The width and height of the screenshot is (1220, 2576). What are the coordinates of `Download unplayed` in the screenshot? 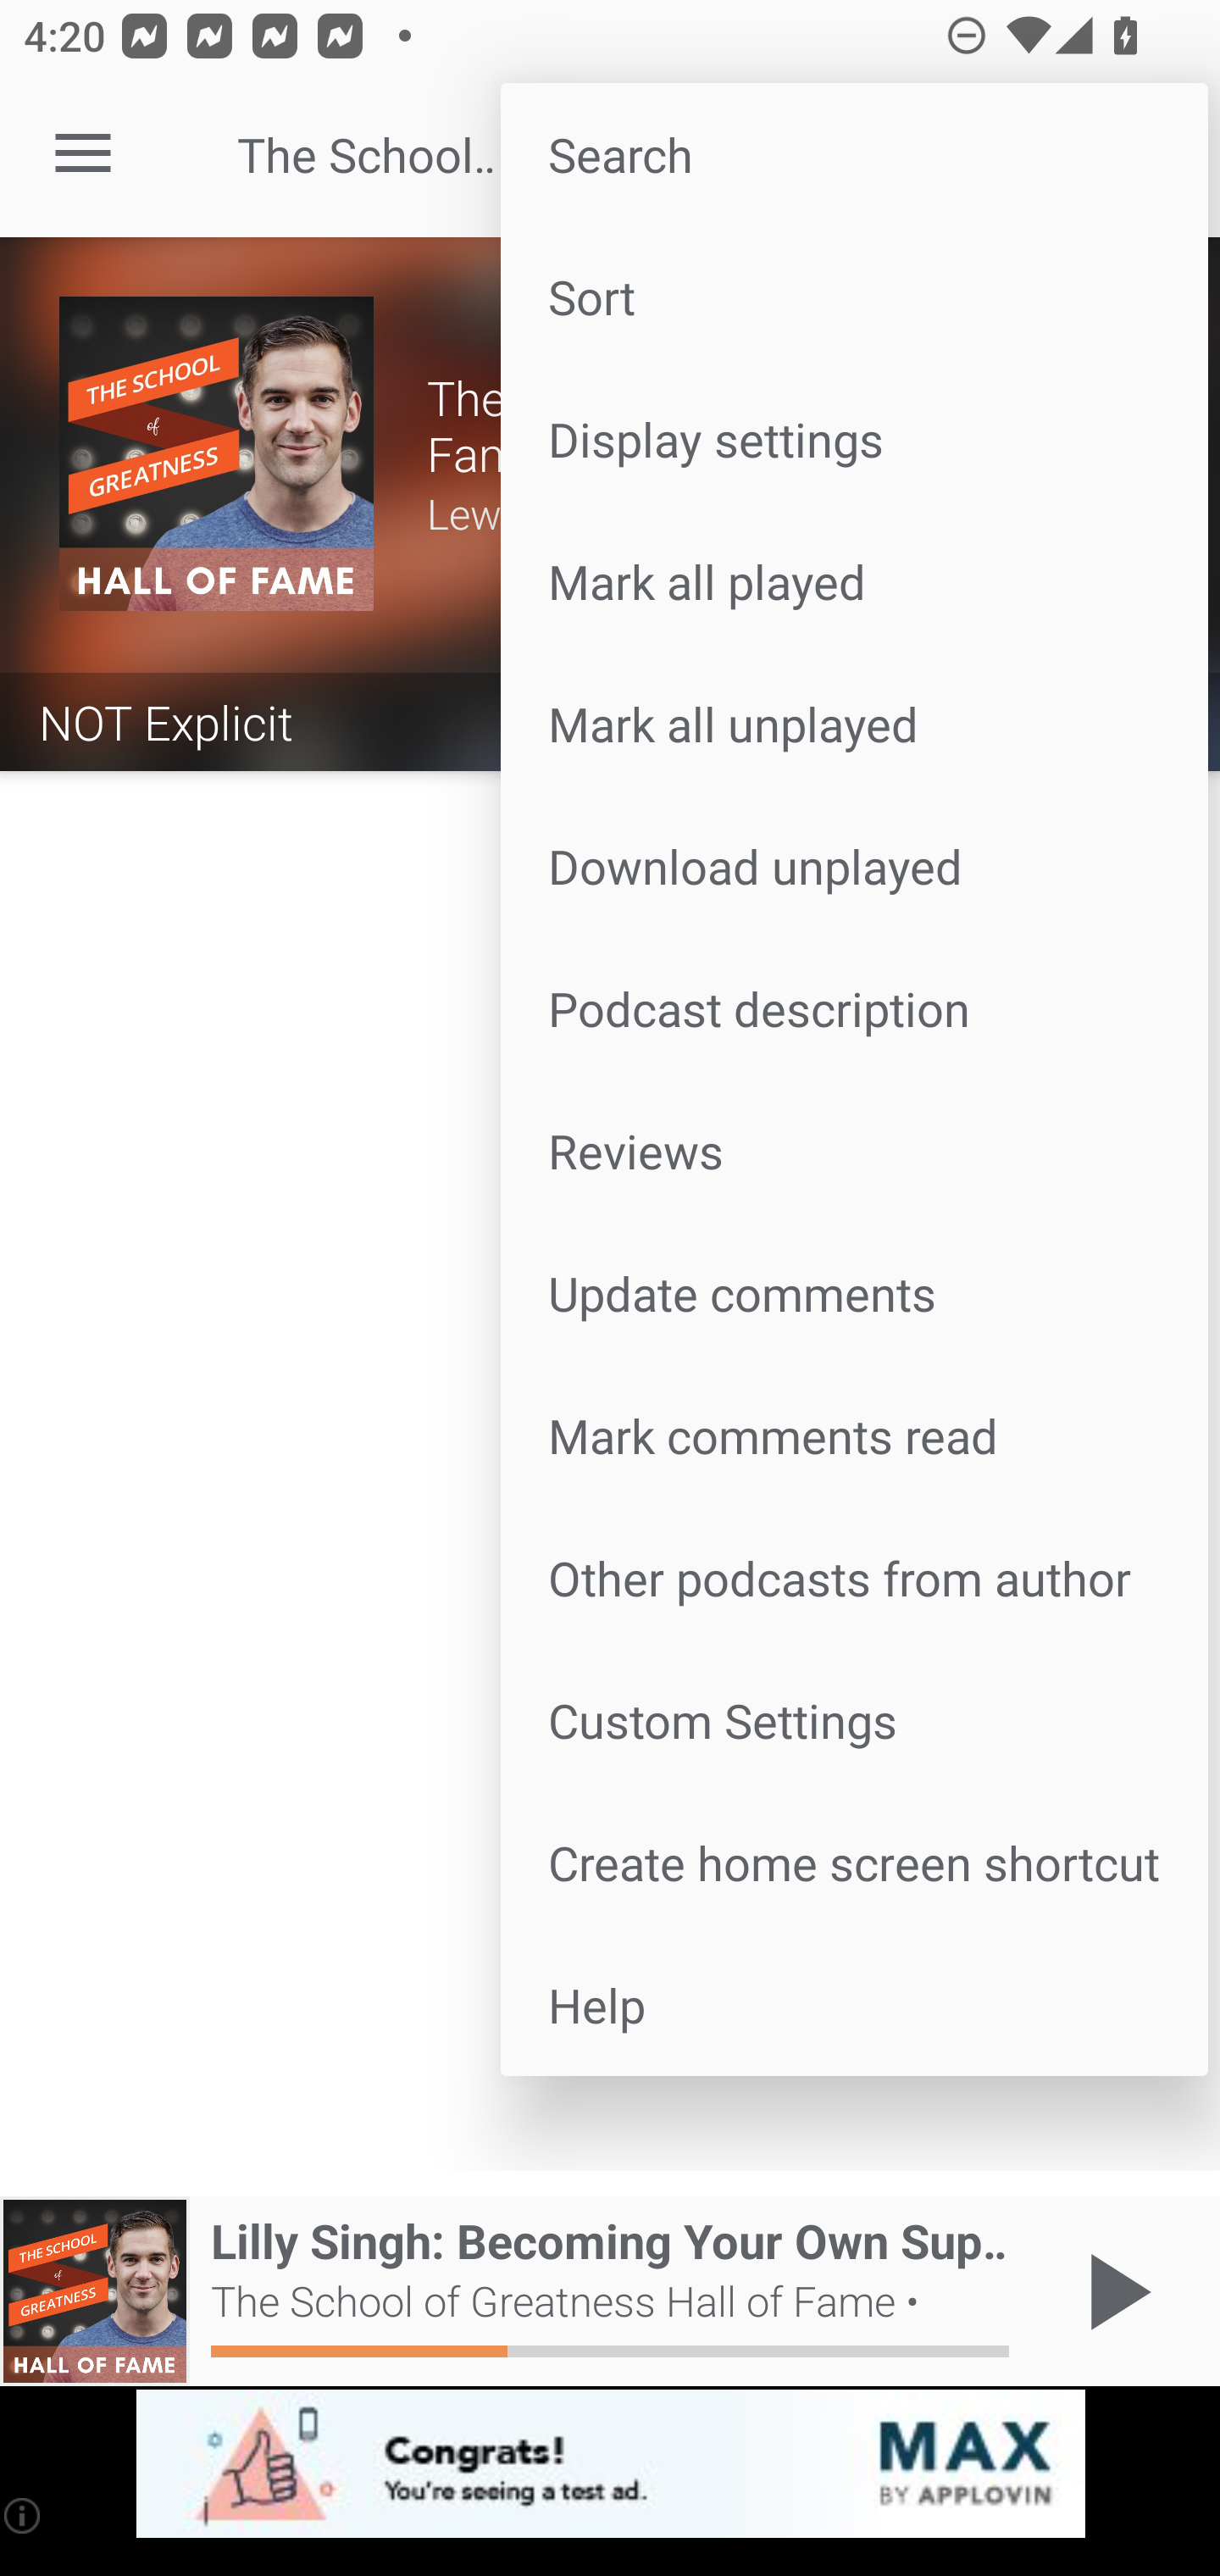 It's located at (854, 866).